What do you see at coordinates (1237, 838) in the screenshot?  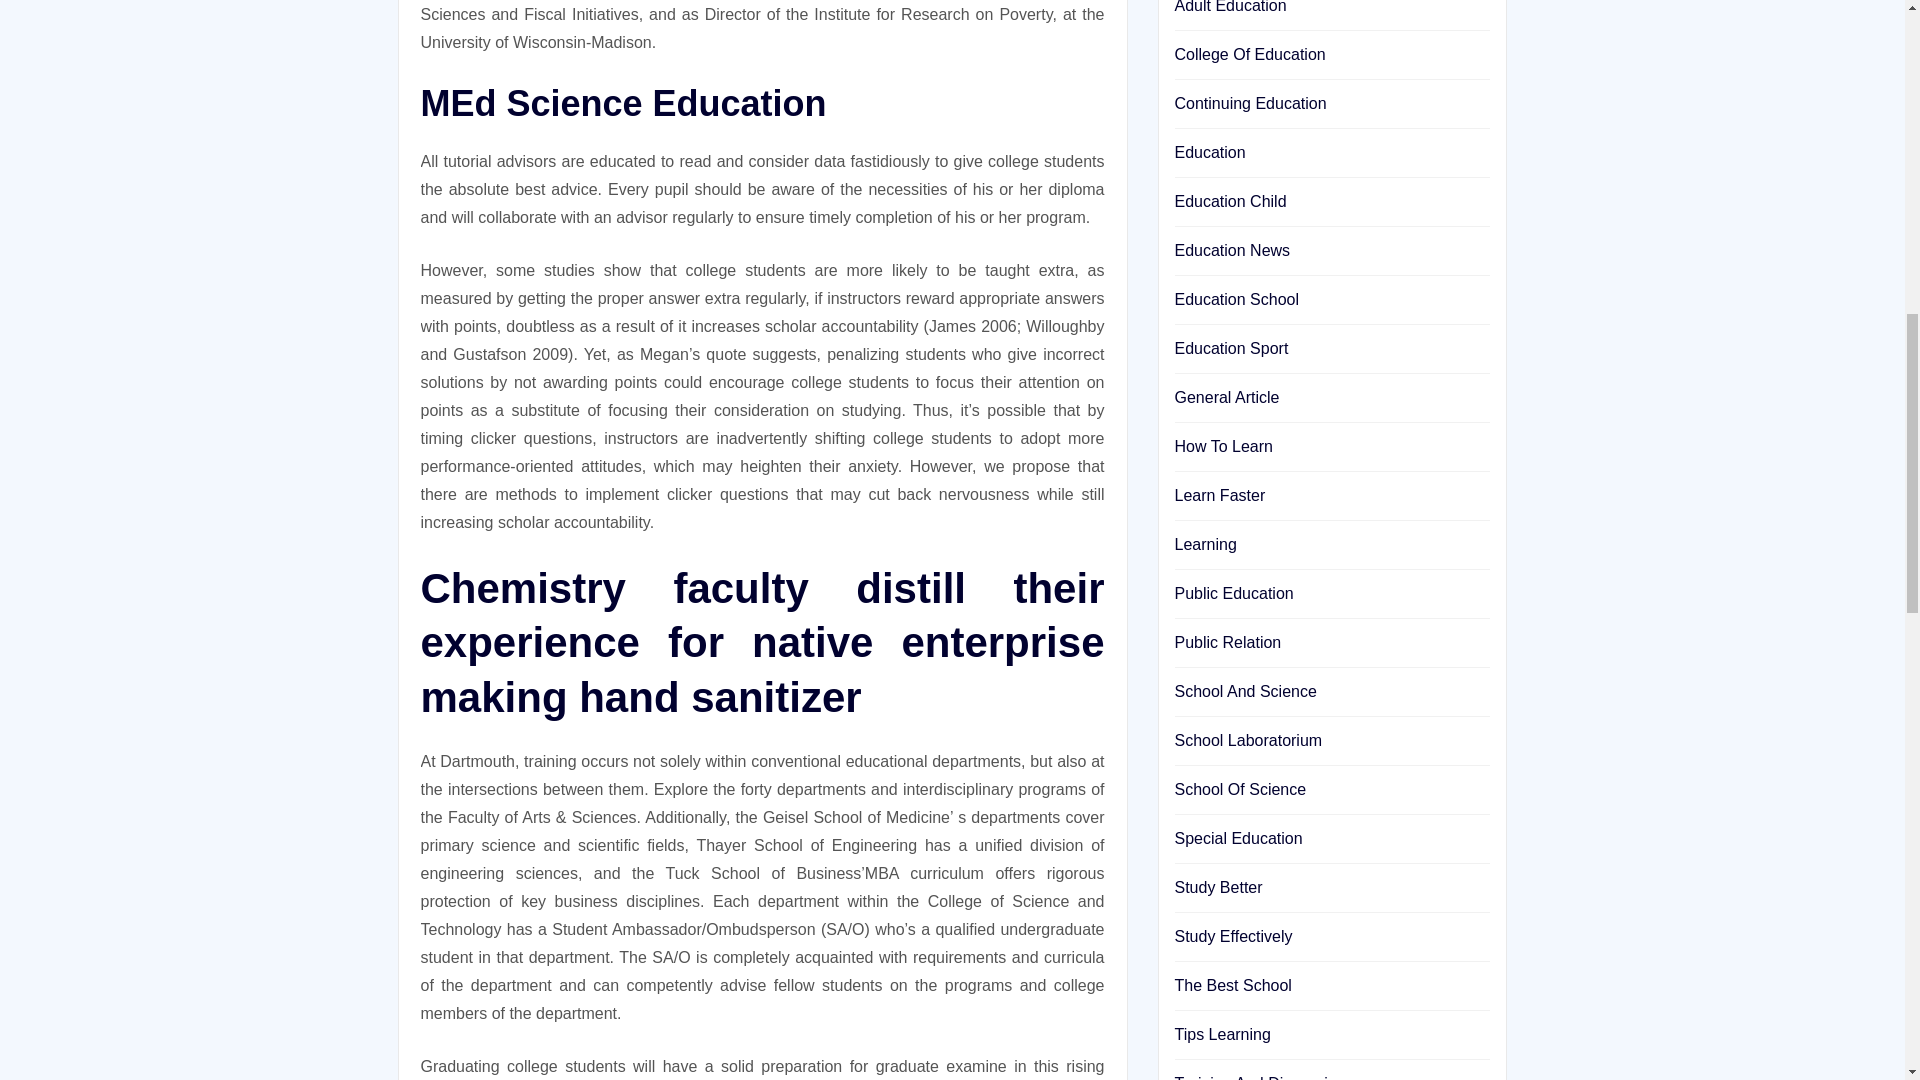 I see `Special Education` at bounding box center [1237, 838].